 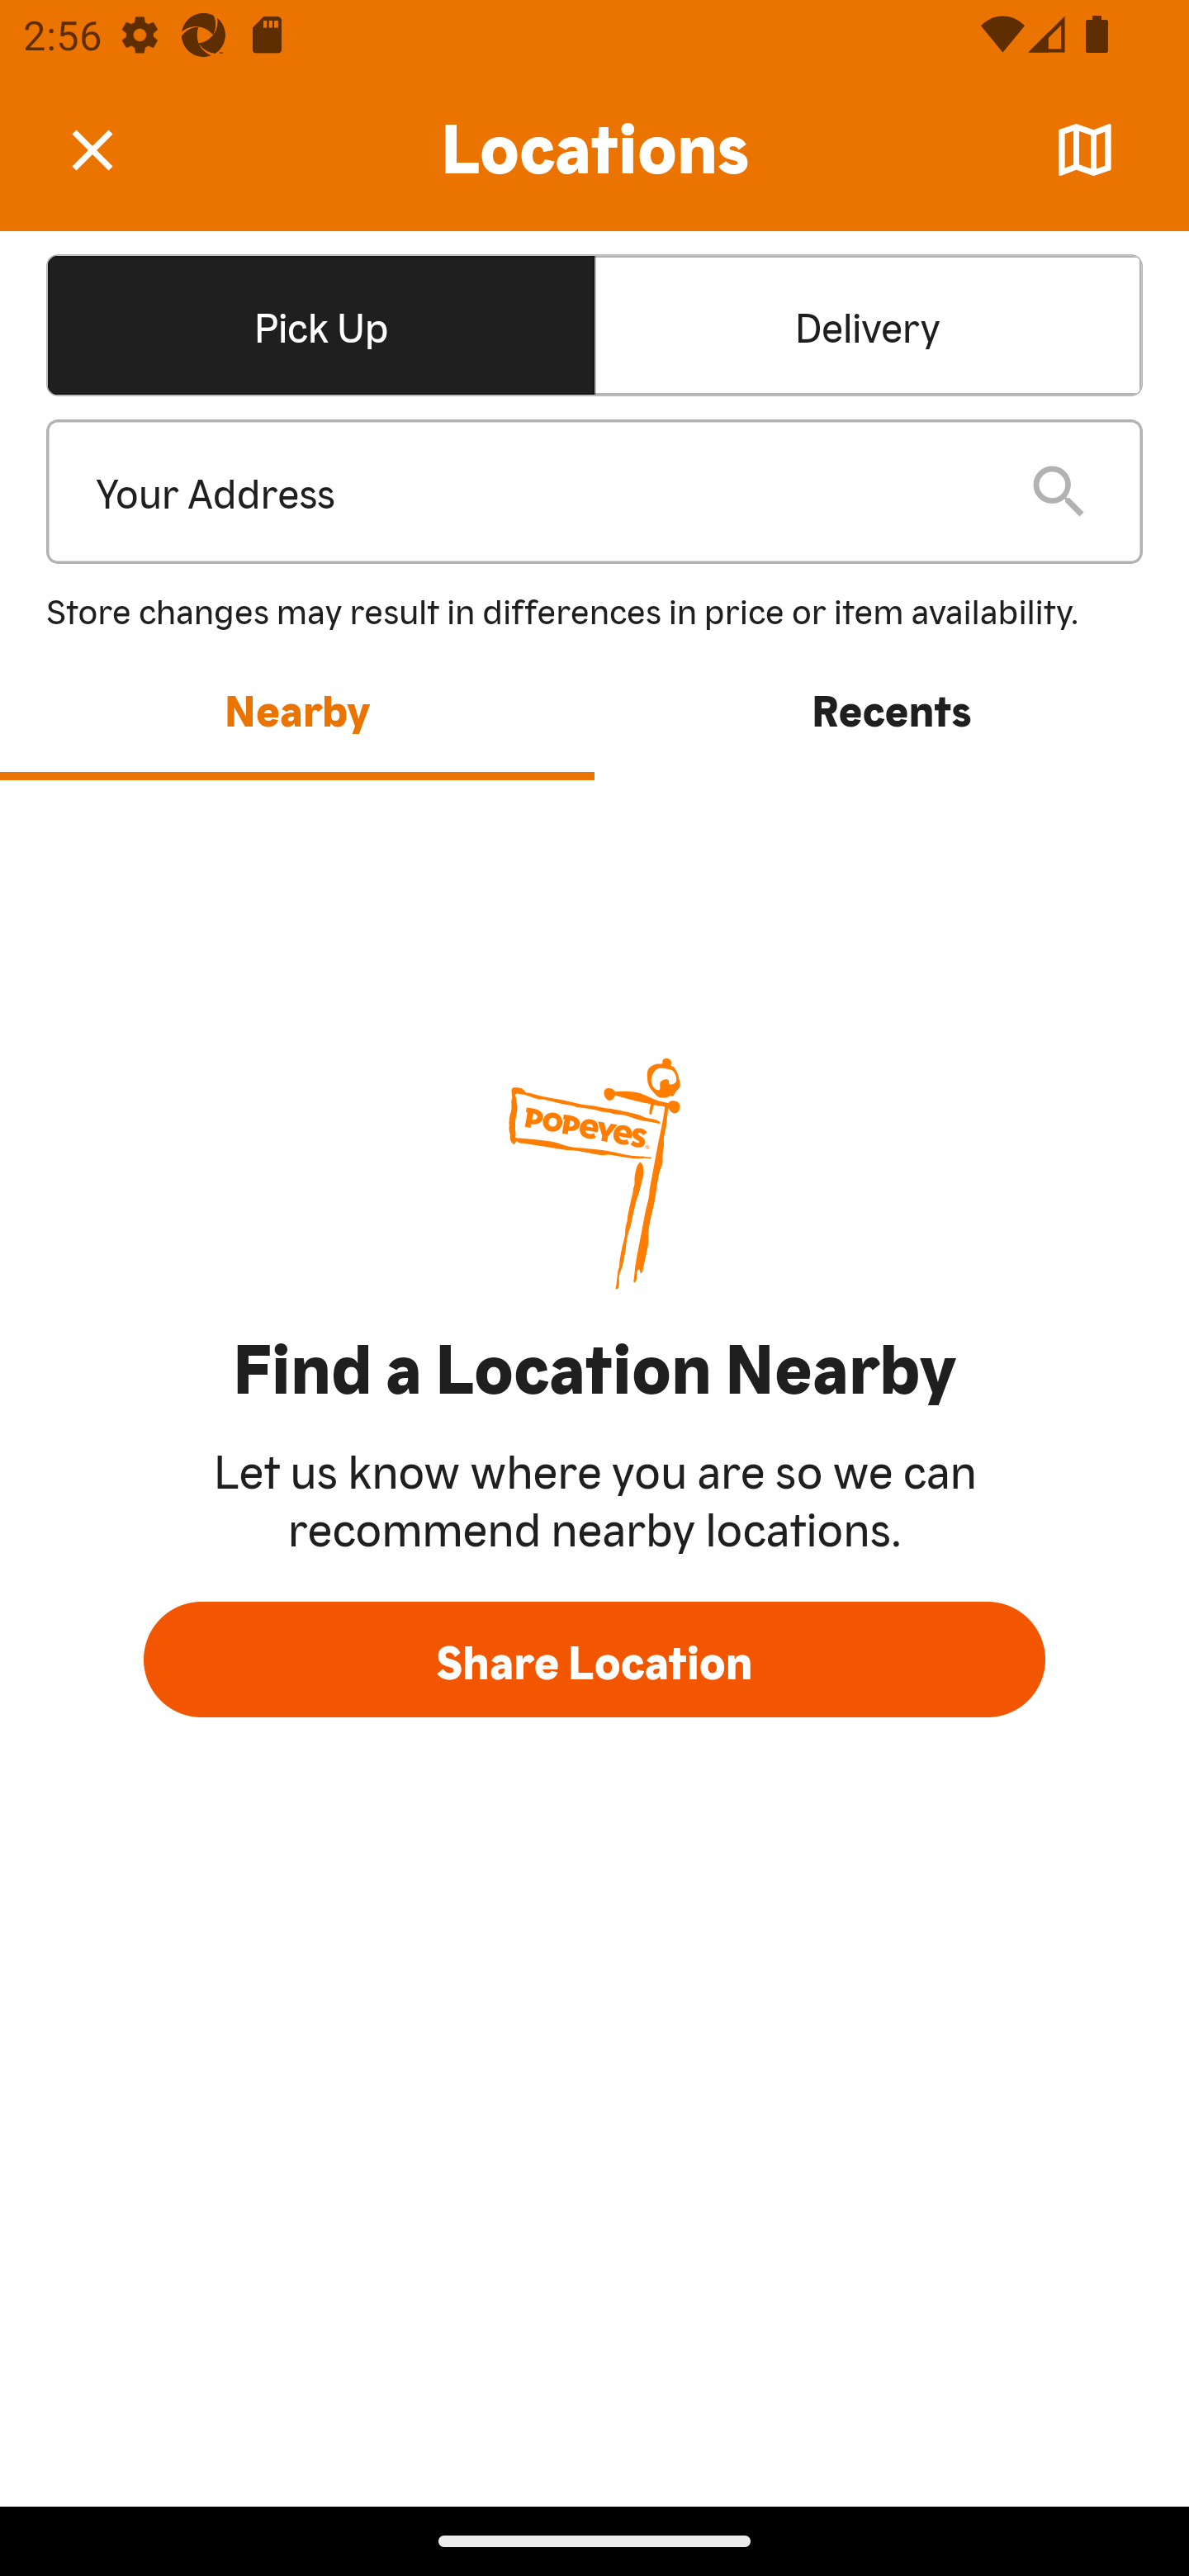 I want to click on Pick UpSelected Pick UpSelected Pick Up, so click(x=320, y=324).